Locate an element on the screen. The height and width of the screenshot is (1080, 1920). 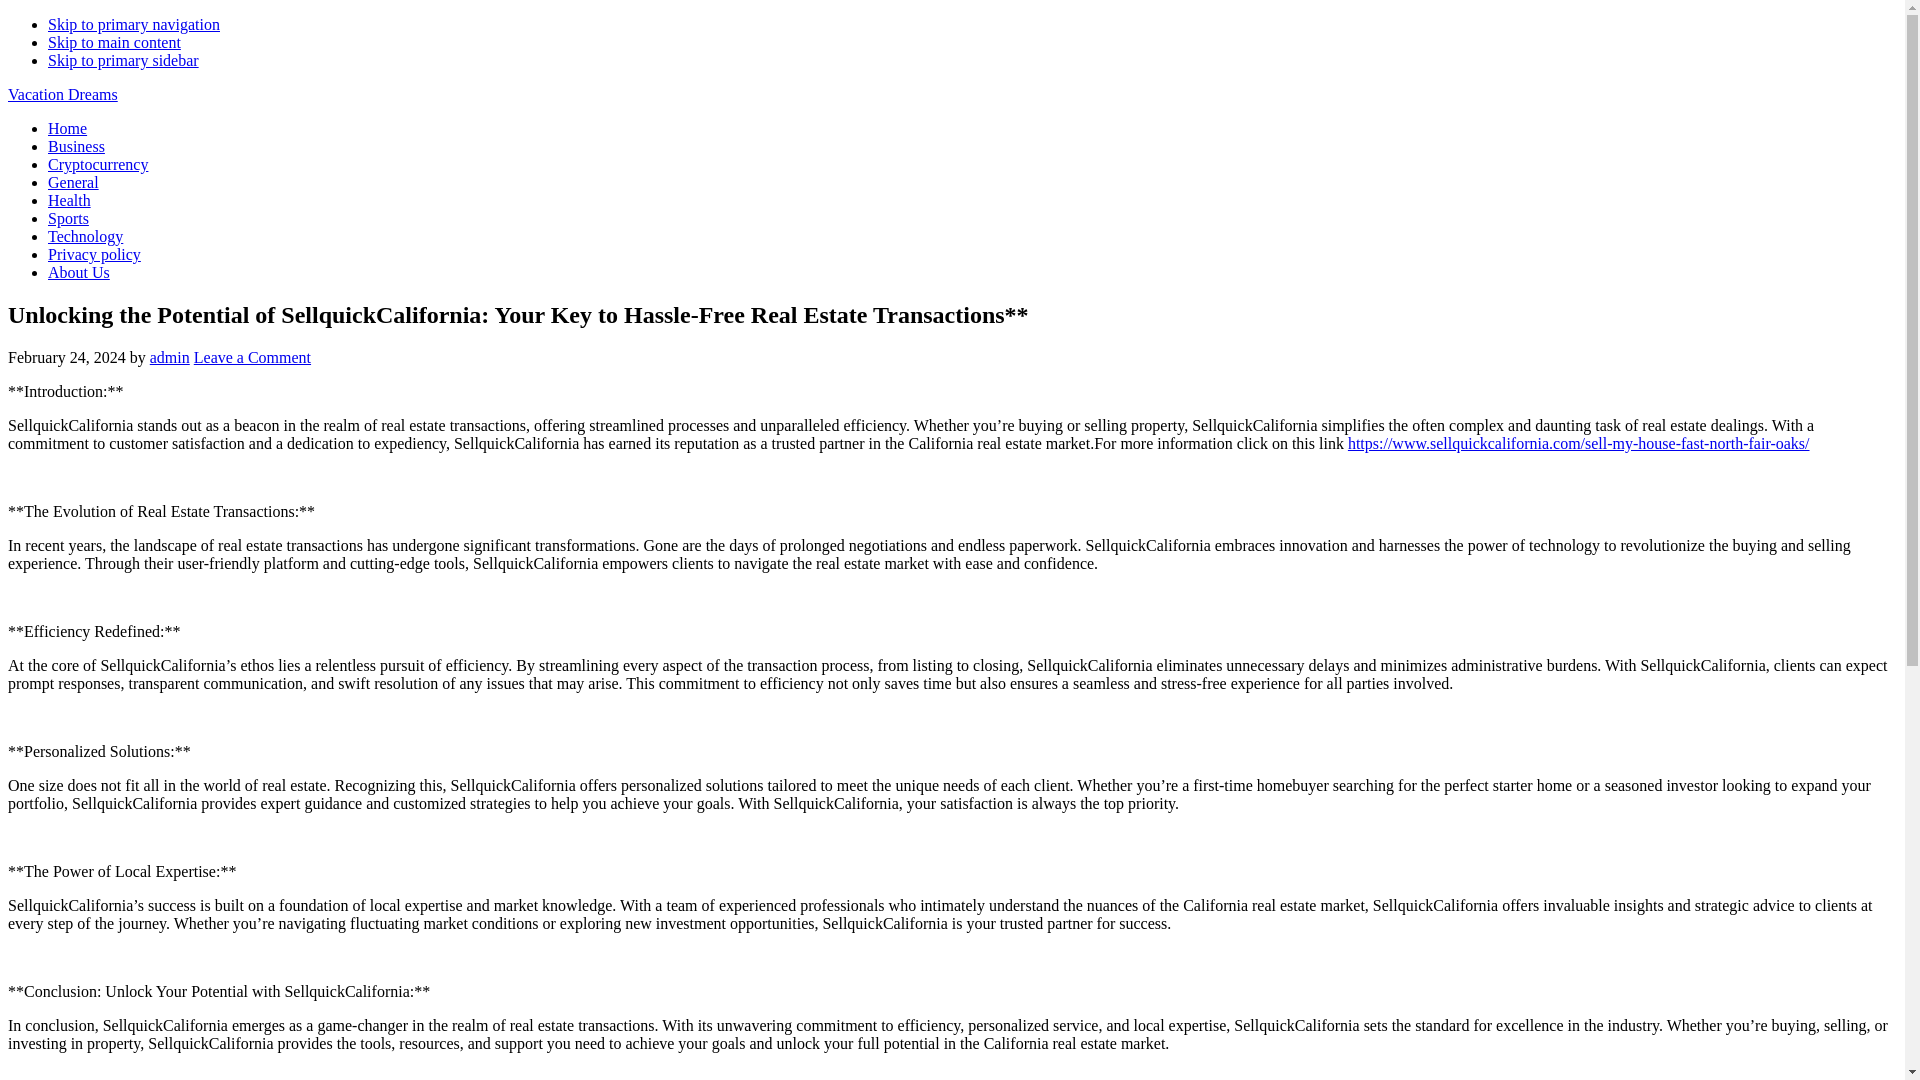
Home is located at coordinates (67, 128).